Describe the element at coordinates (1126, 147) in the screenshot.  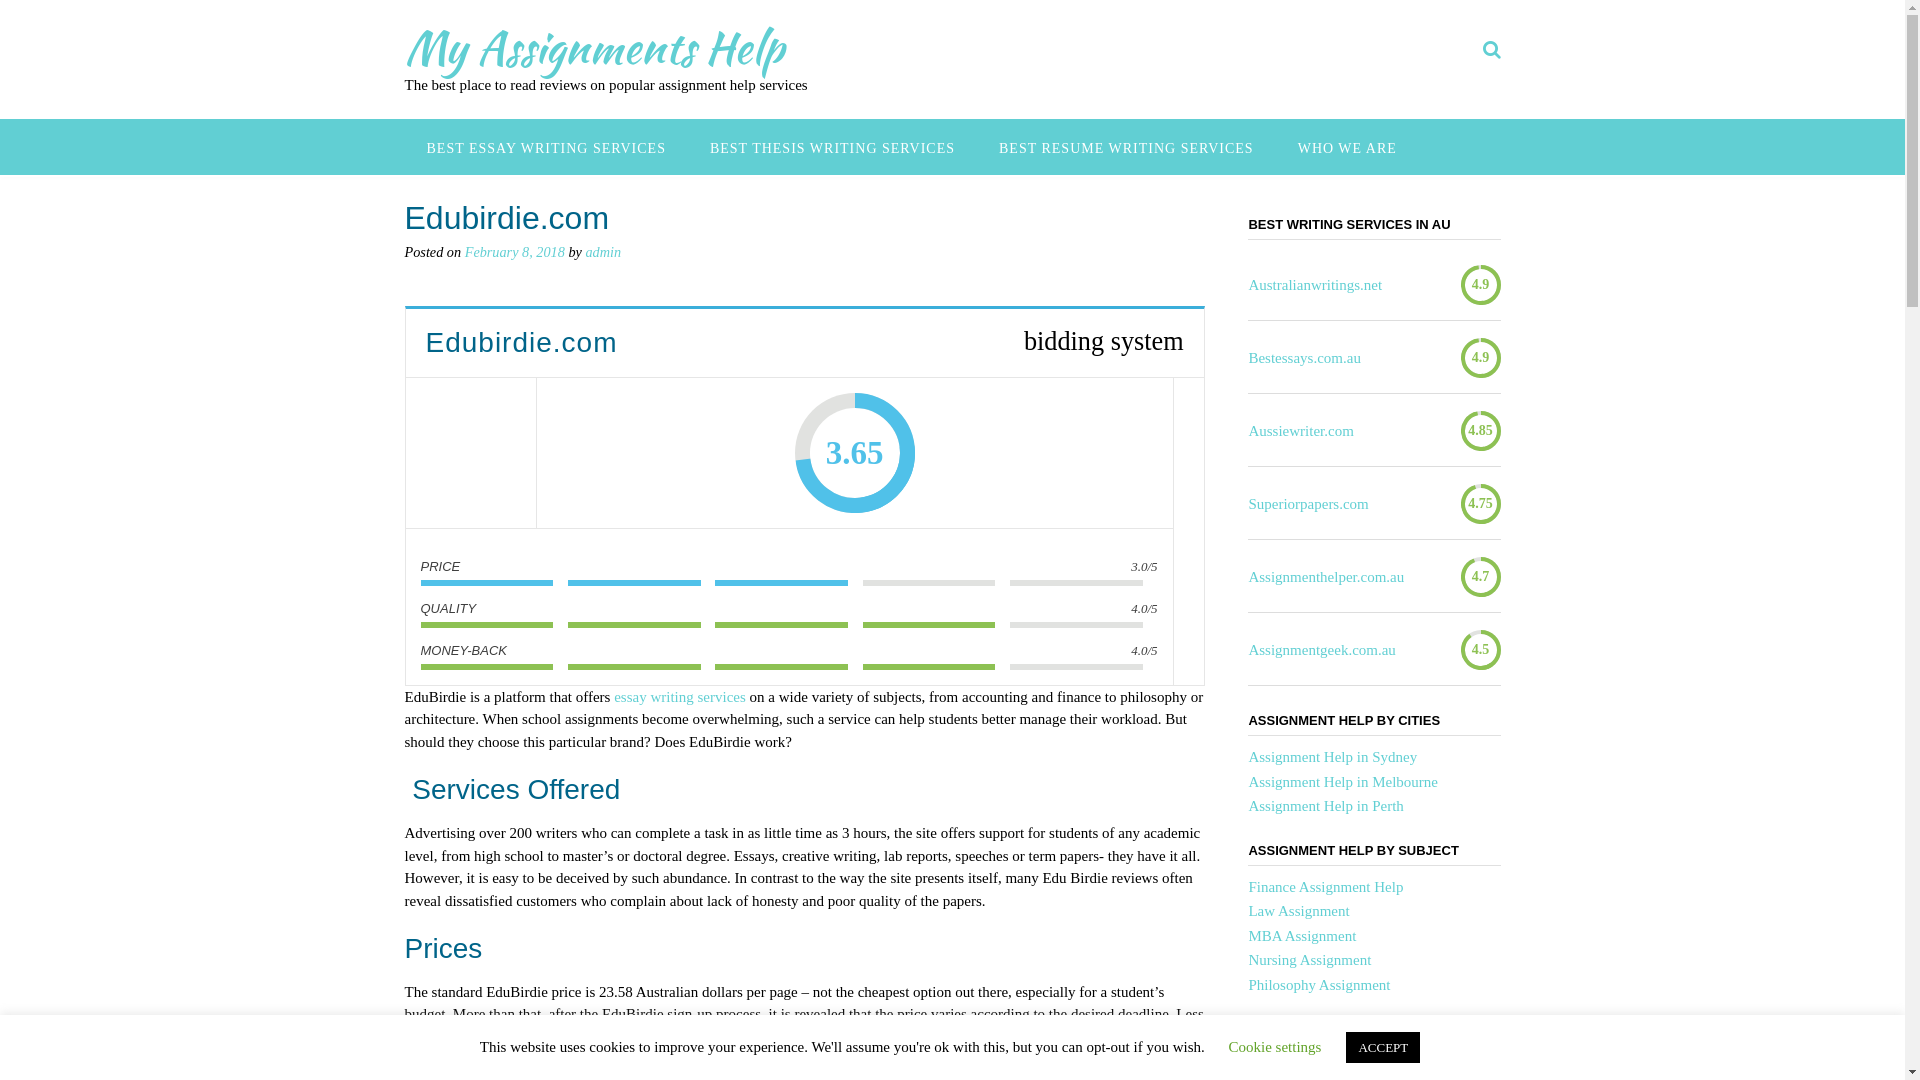
I see `BEST RESUME WRITING SERVICES` at that location.